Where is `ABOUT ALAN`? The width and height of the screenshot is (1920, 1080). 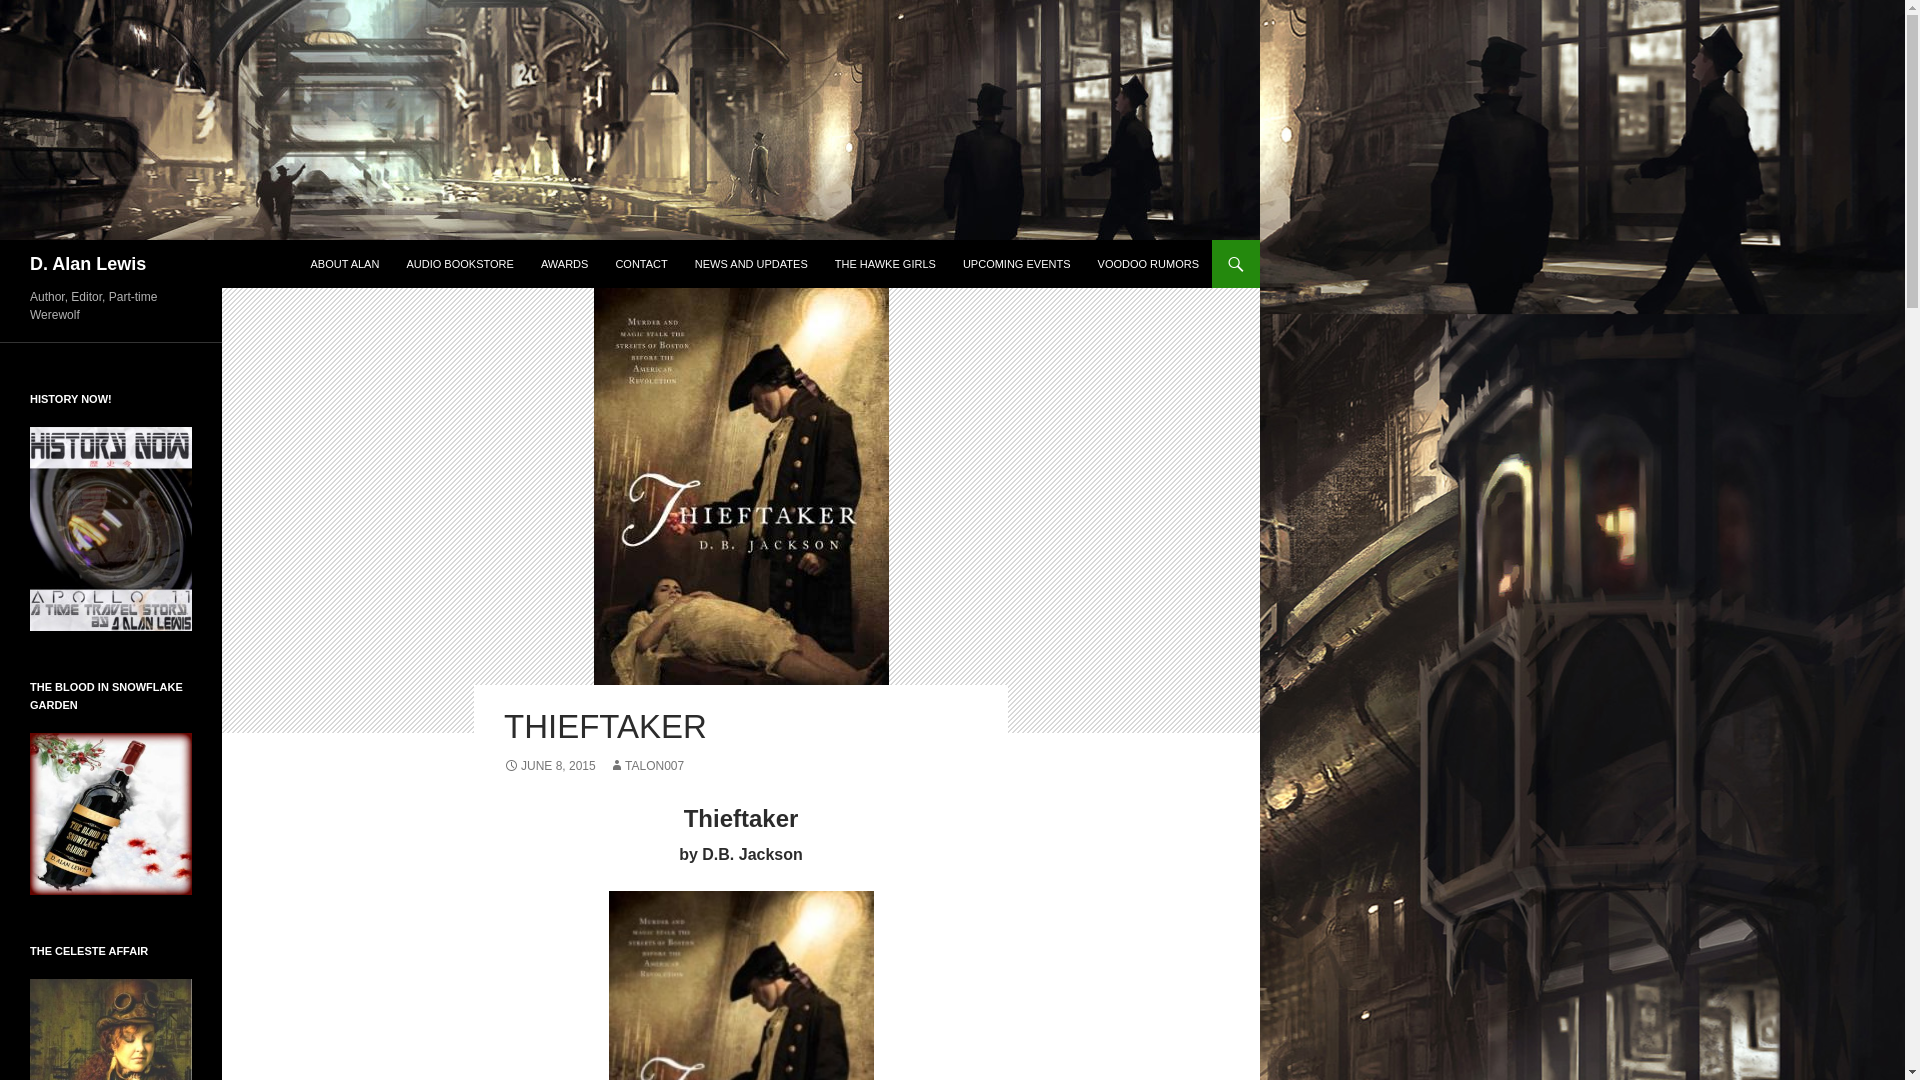
ABOUT ALAN is located at coordinates (344, 264).